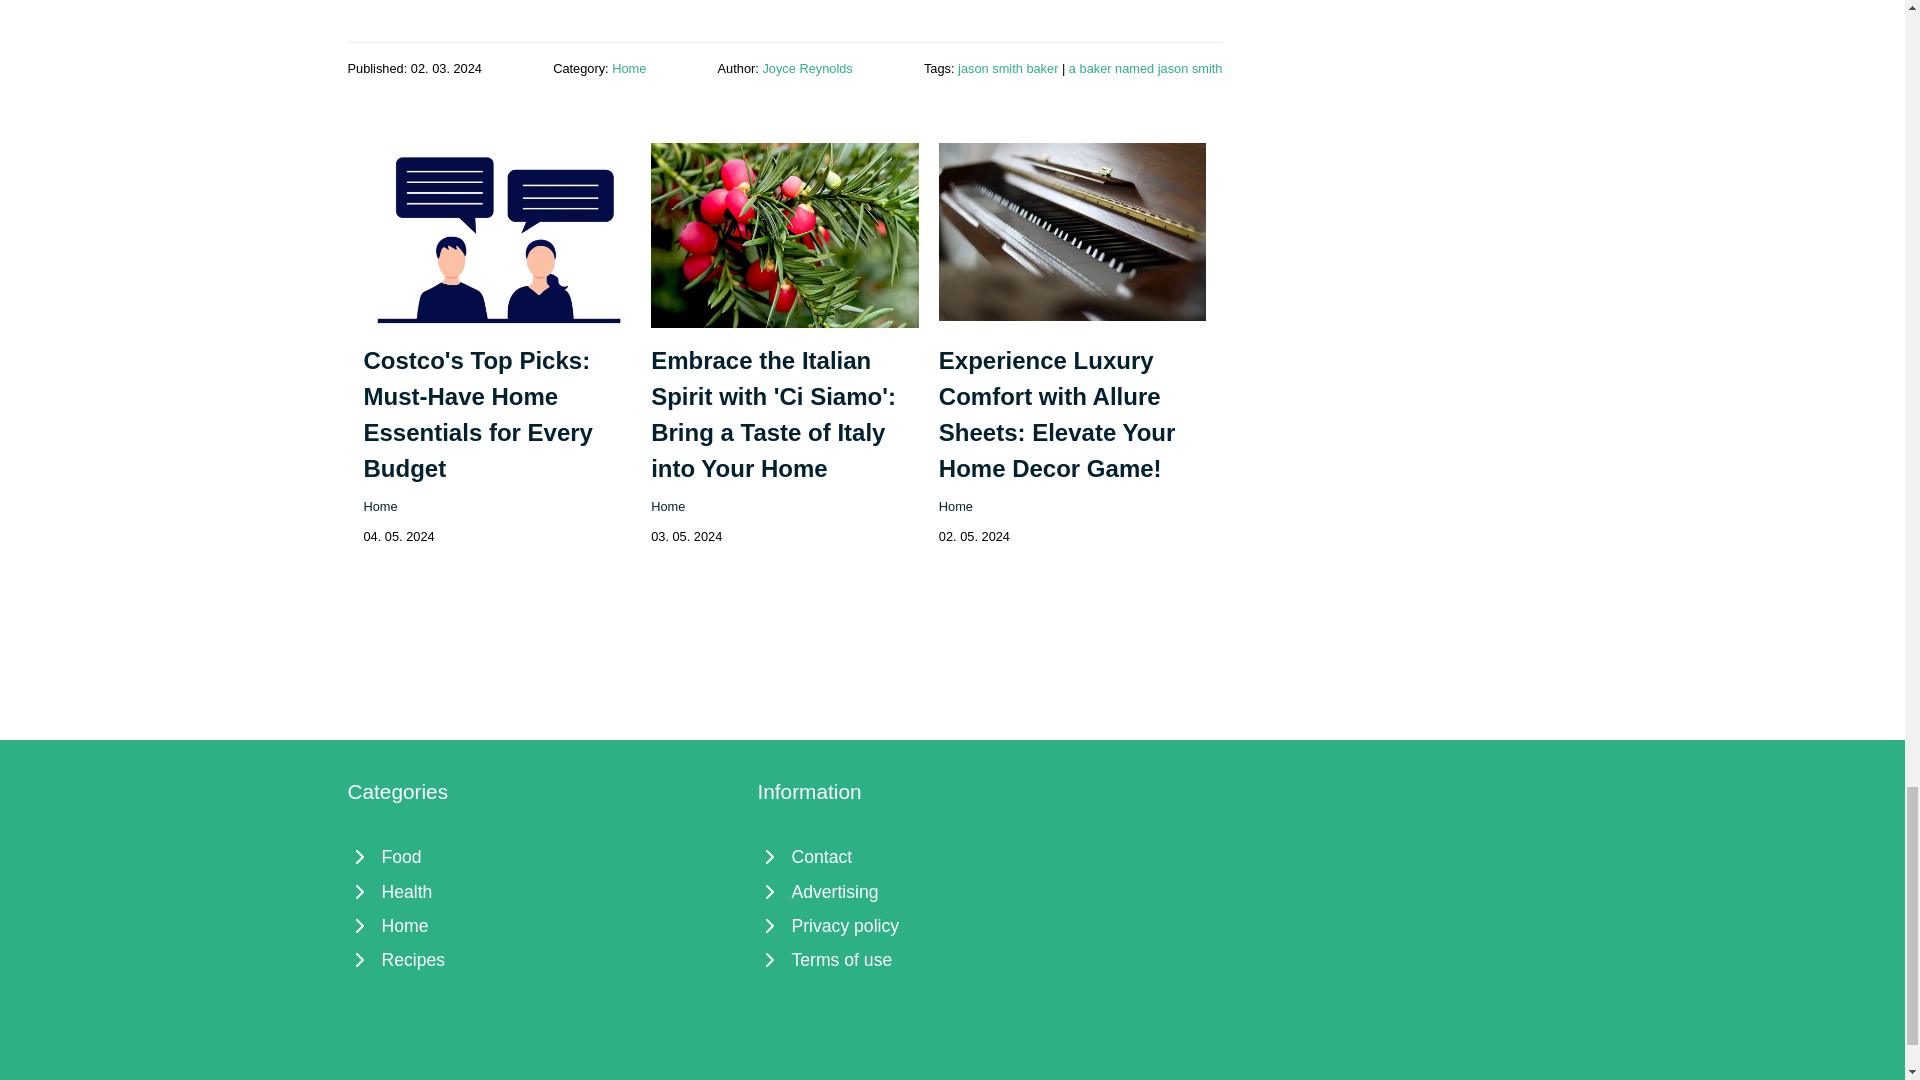 This screenshot has height=1080, width=1920. What do you see at coordinates (380, 506) in the screenshot?
I see `Home` at bounding box center [380, 506].